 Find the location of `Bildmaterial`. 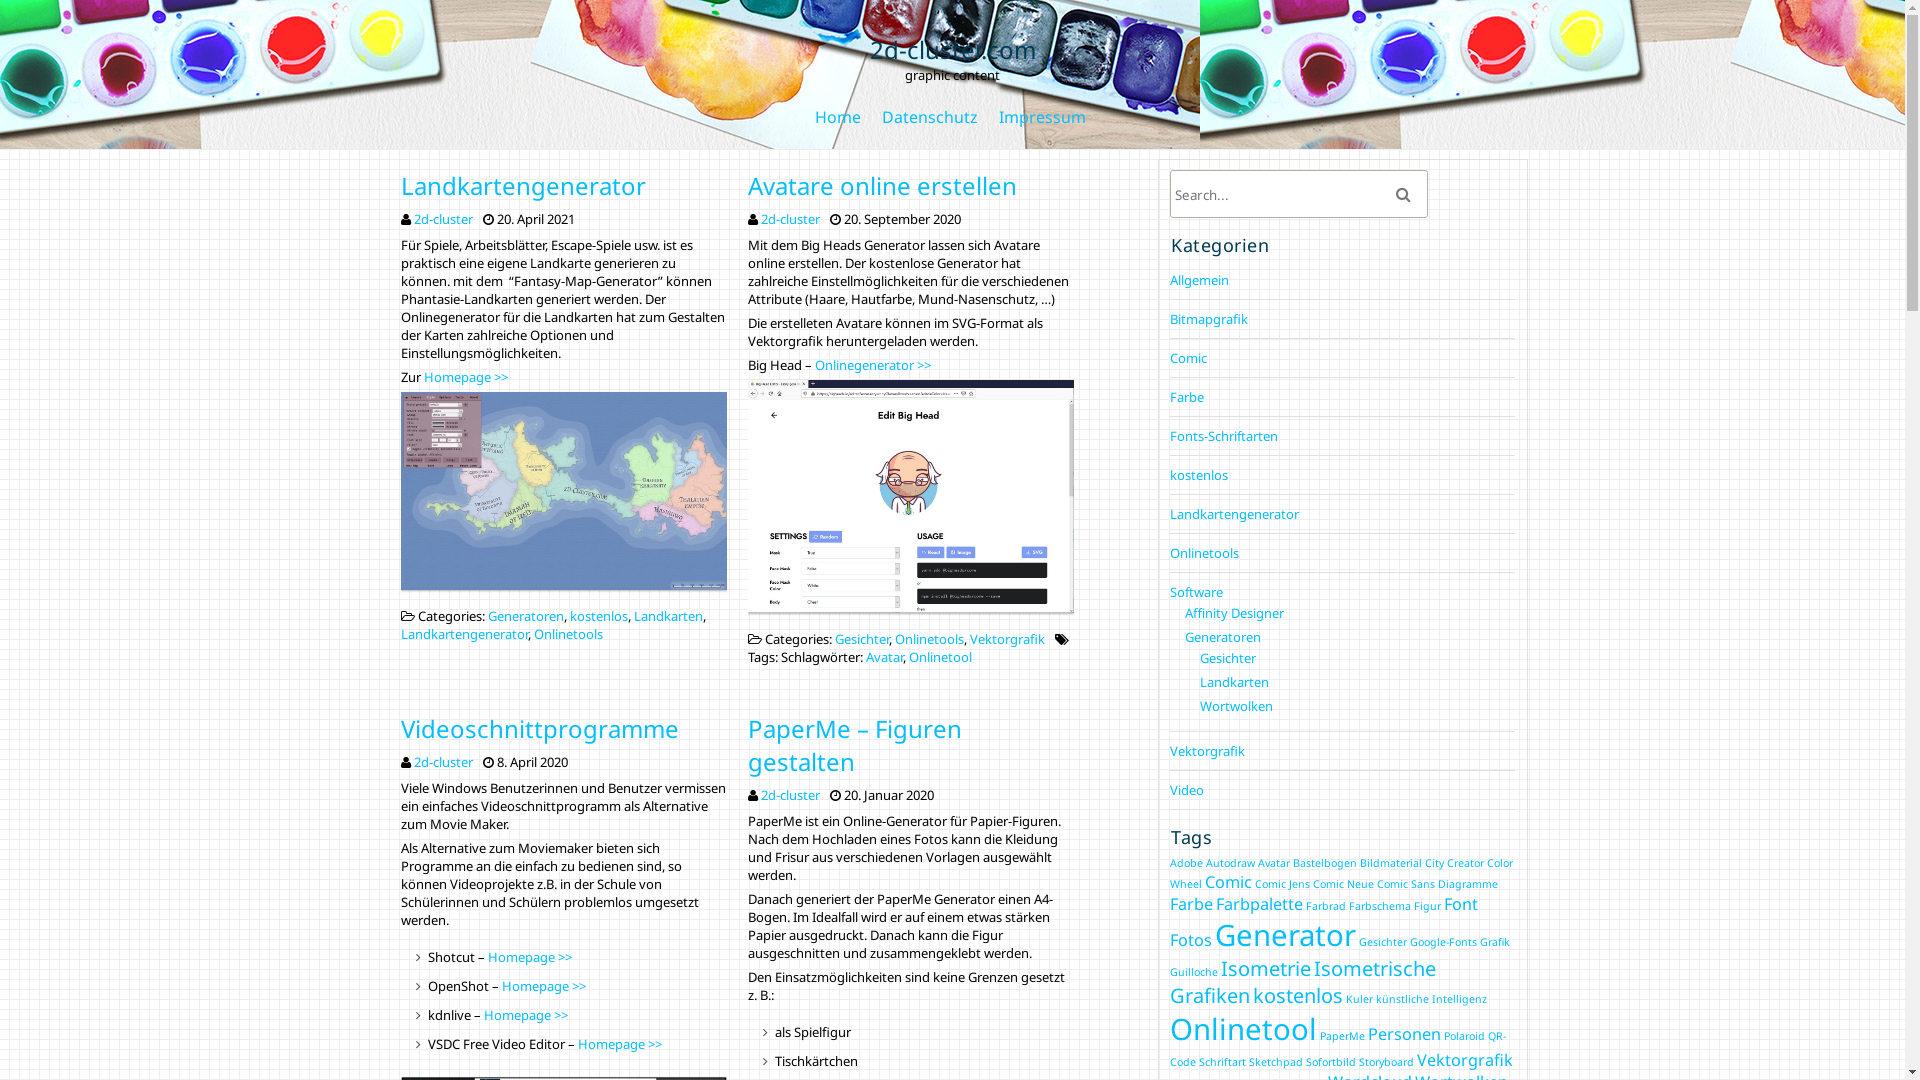

Bildmaterial is located at coordinates (1391, 863).